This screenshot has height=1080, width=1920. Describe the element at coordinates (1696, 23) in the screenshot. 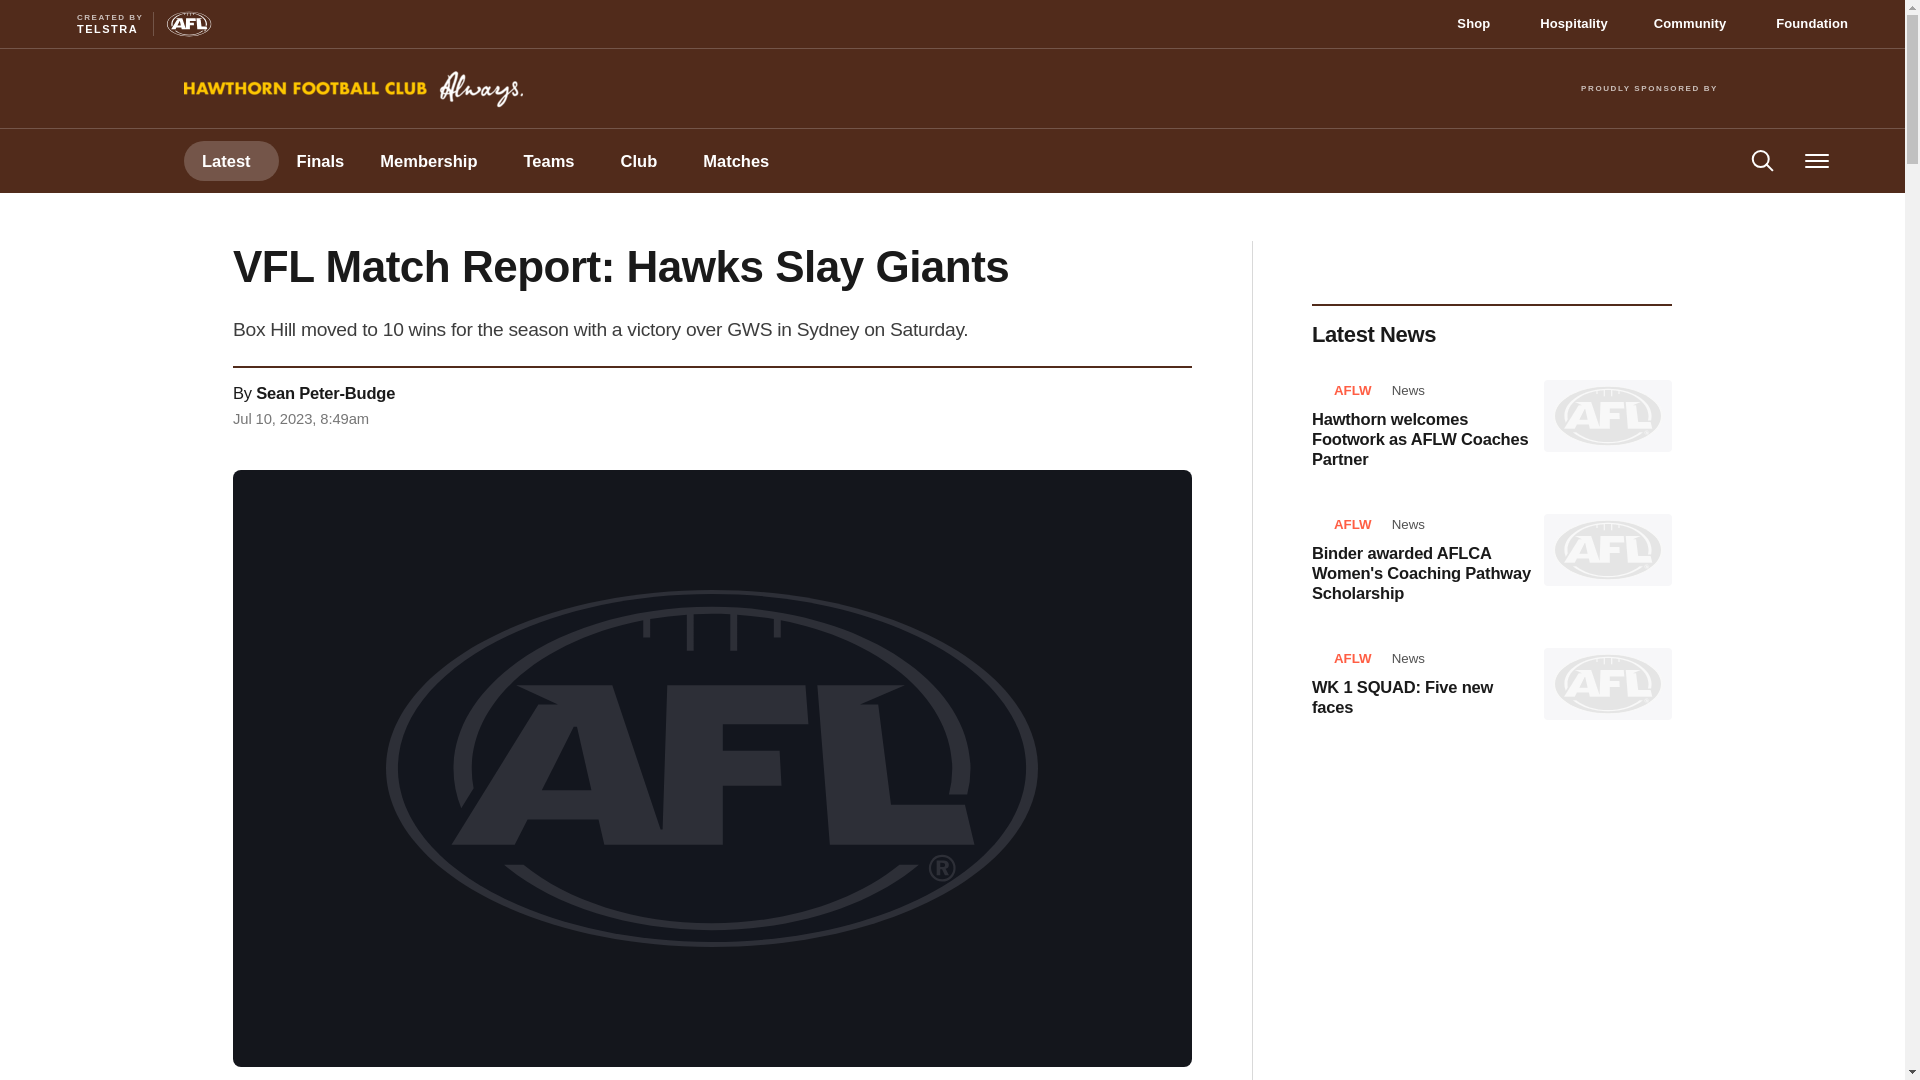

I see `Latest` at that location.